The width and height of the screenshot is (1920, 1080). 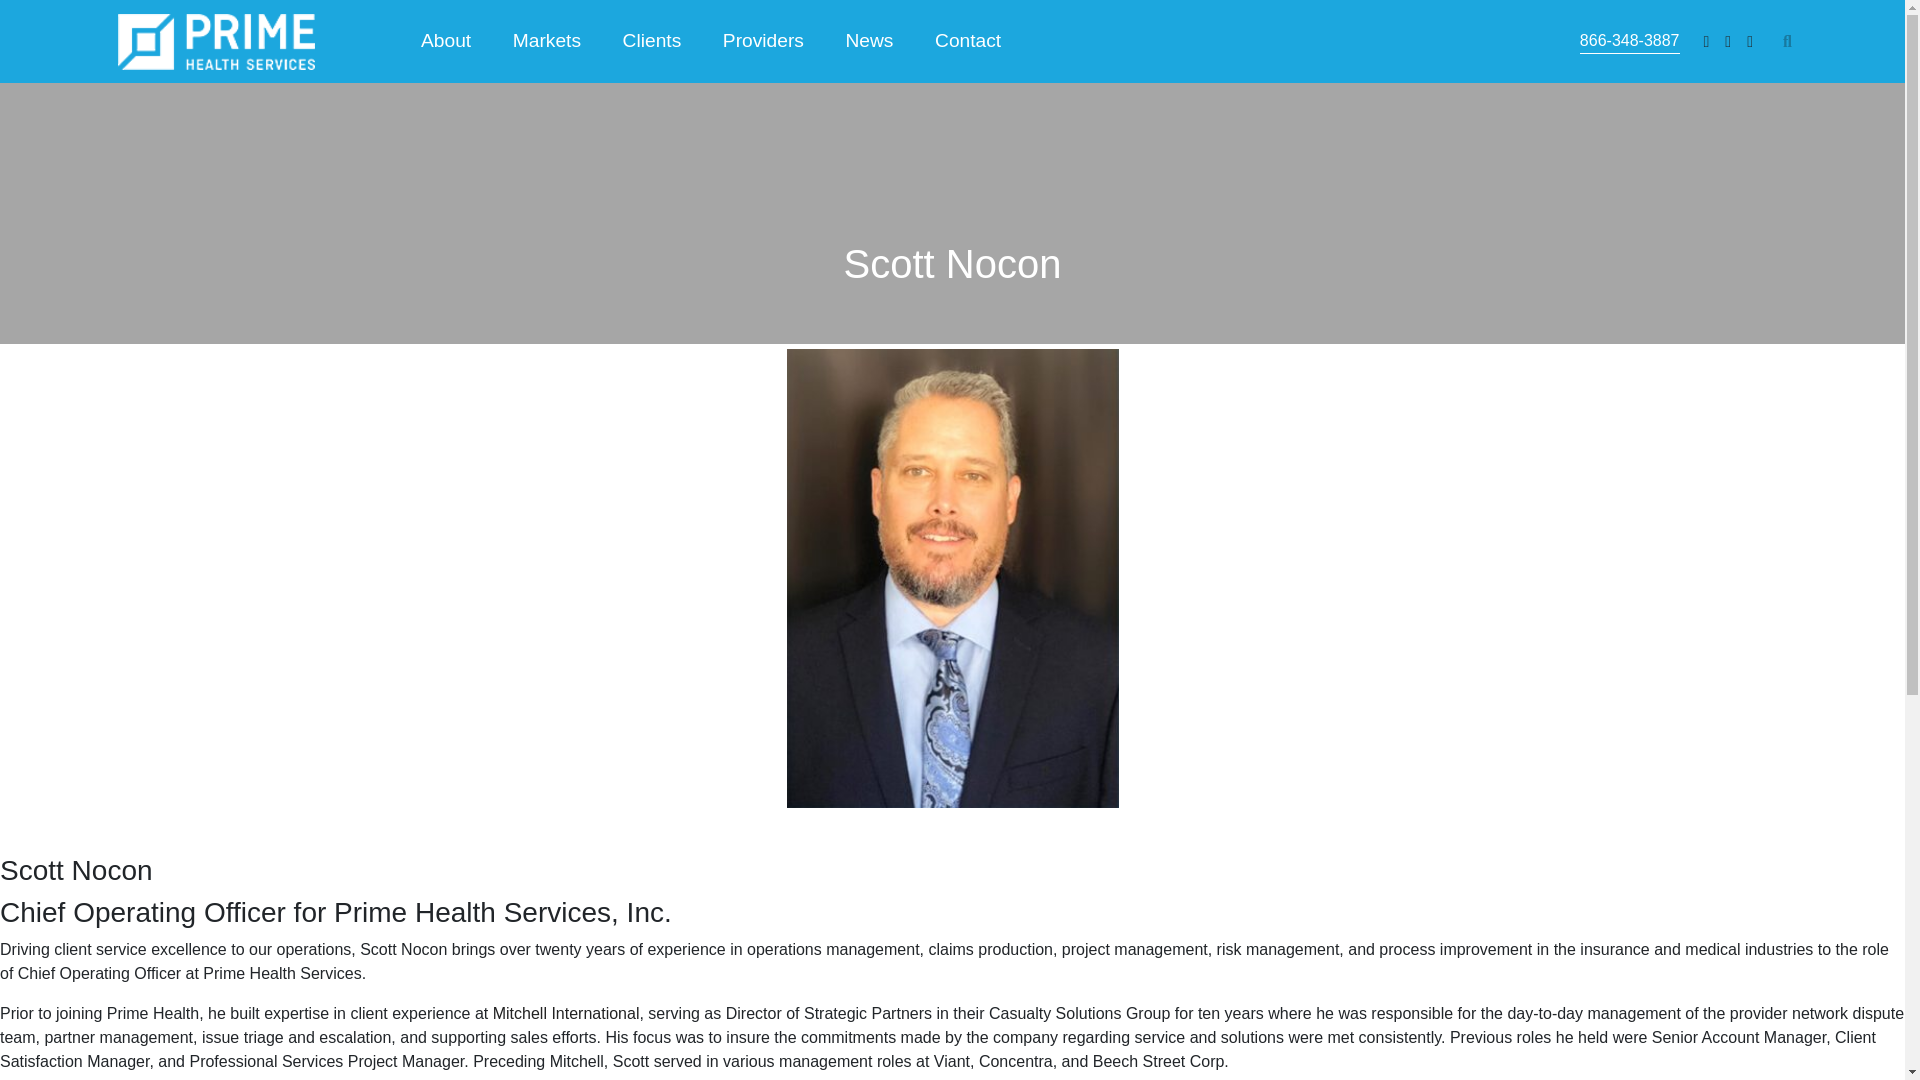 What do you see at coordinates (870, 42) in the screenshot?
I see `News` at bounding box center [870, 42].